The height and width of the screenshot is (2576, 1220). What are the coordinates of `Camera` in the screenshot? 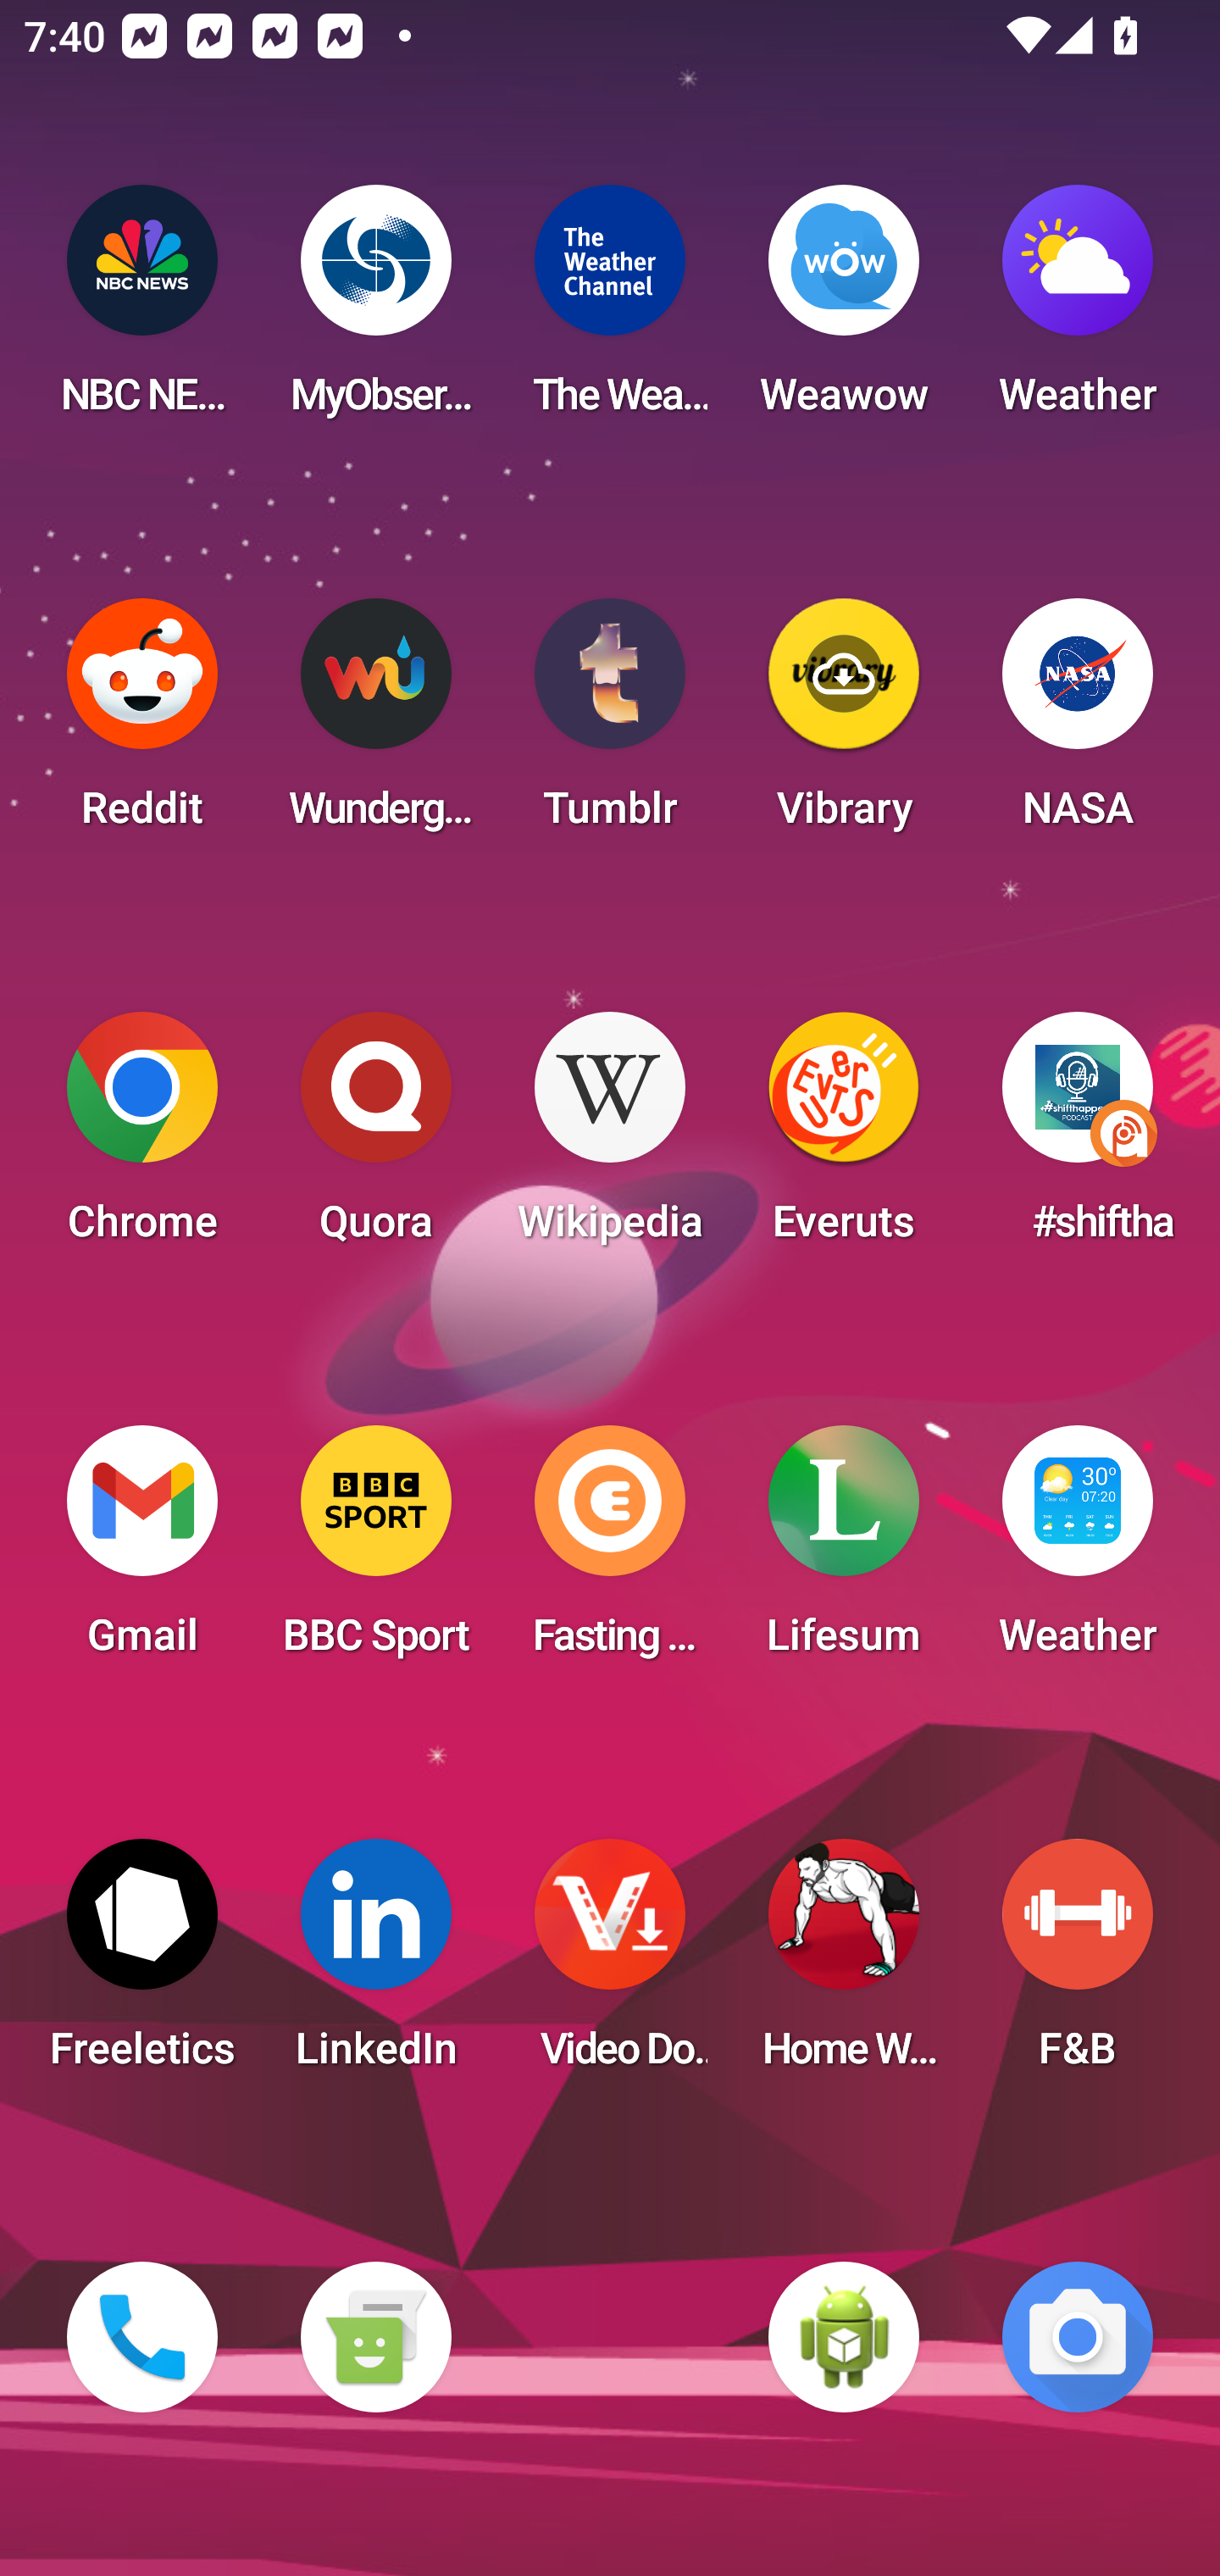 It's located at (1078, 2337).